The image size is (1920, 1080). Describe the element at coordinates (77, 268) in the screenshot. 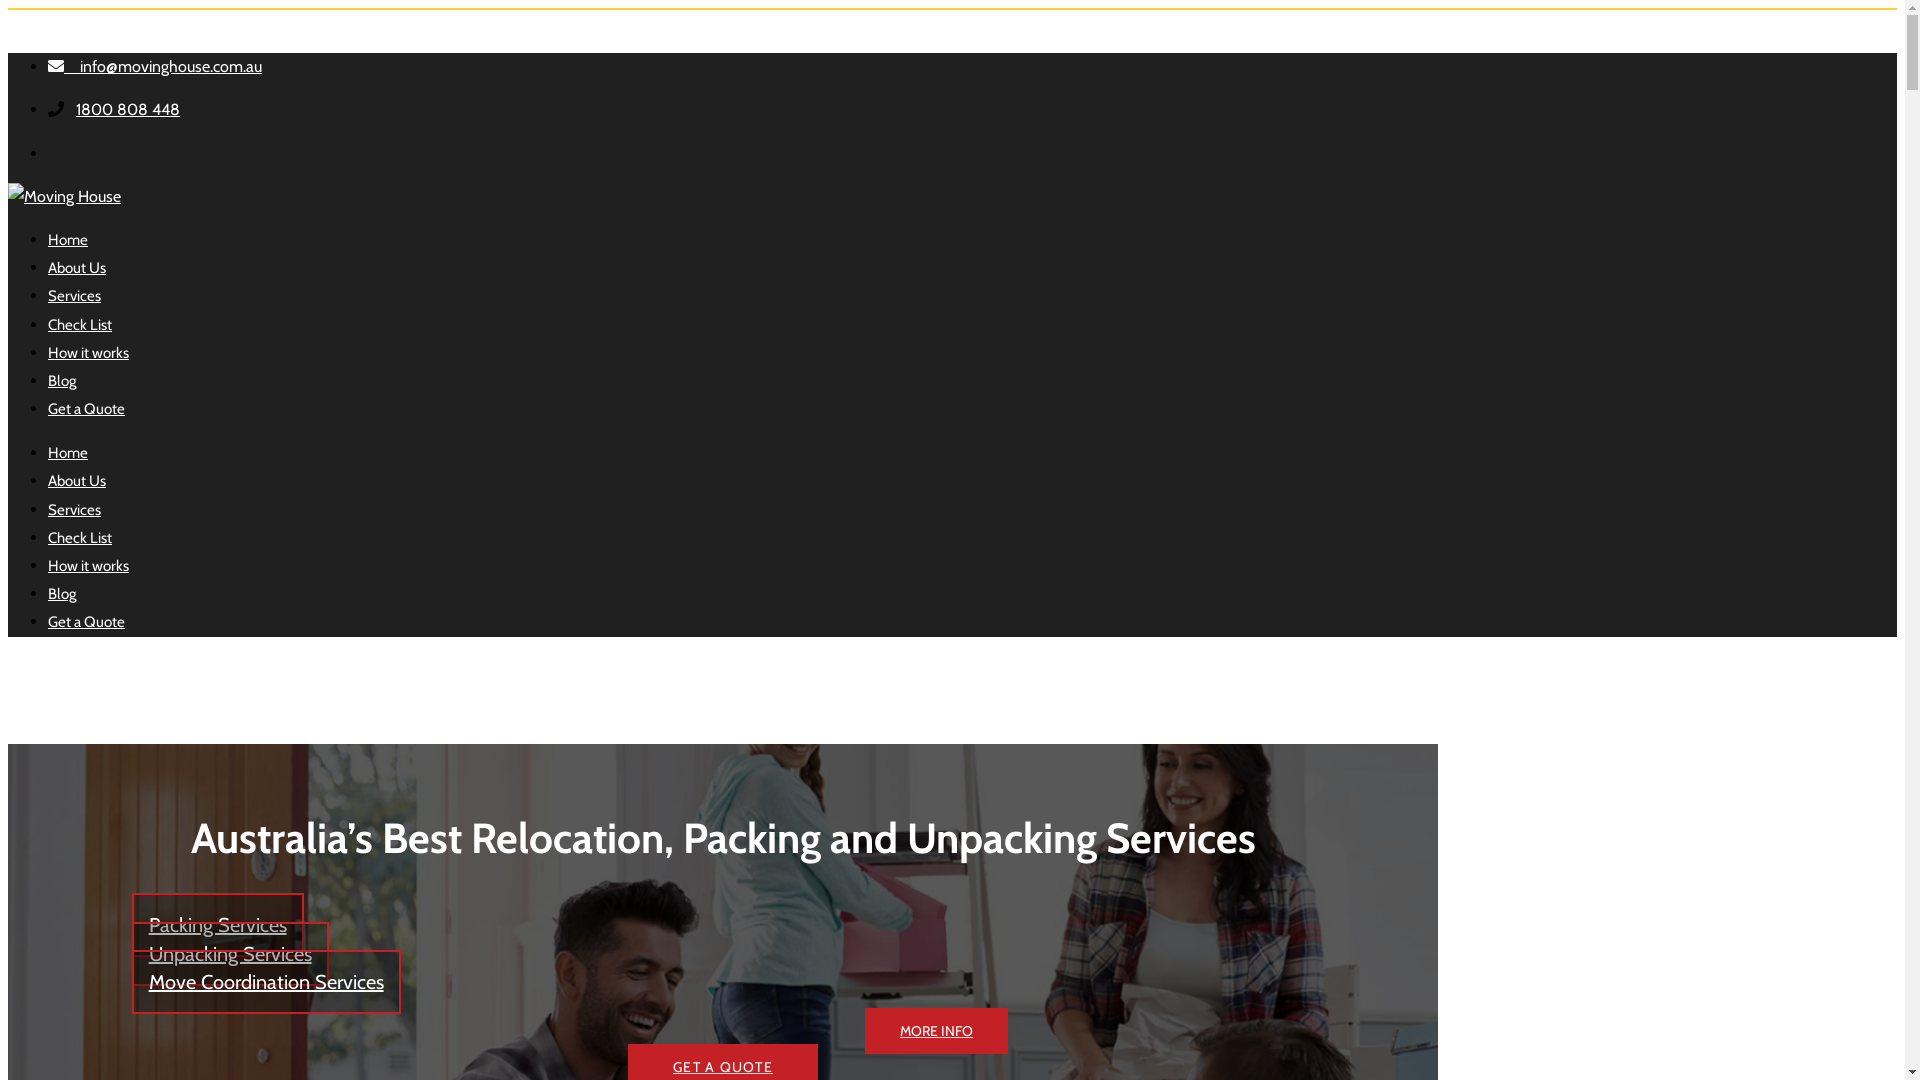

I see `About Us` at that location.